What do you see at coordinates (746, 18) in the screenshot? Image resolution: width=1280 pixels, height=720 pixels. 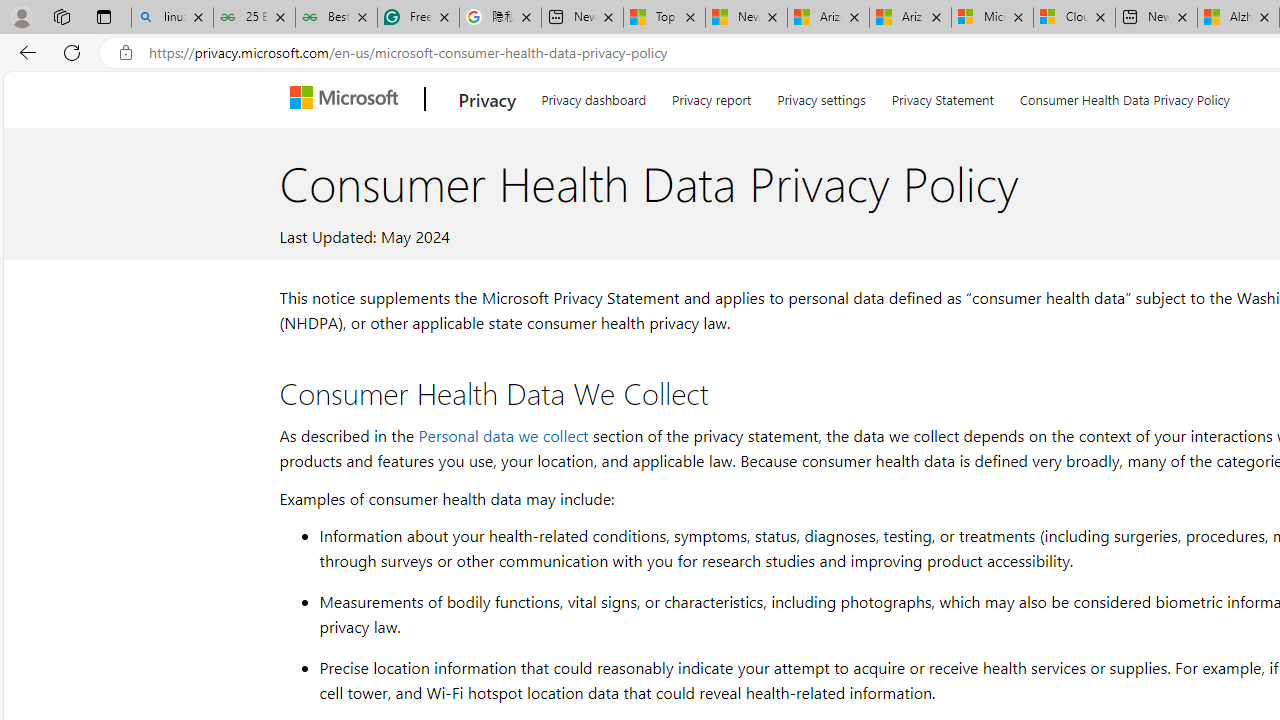 I see `News - MSN` at bounding box center [746, 18].